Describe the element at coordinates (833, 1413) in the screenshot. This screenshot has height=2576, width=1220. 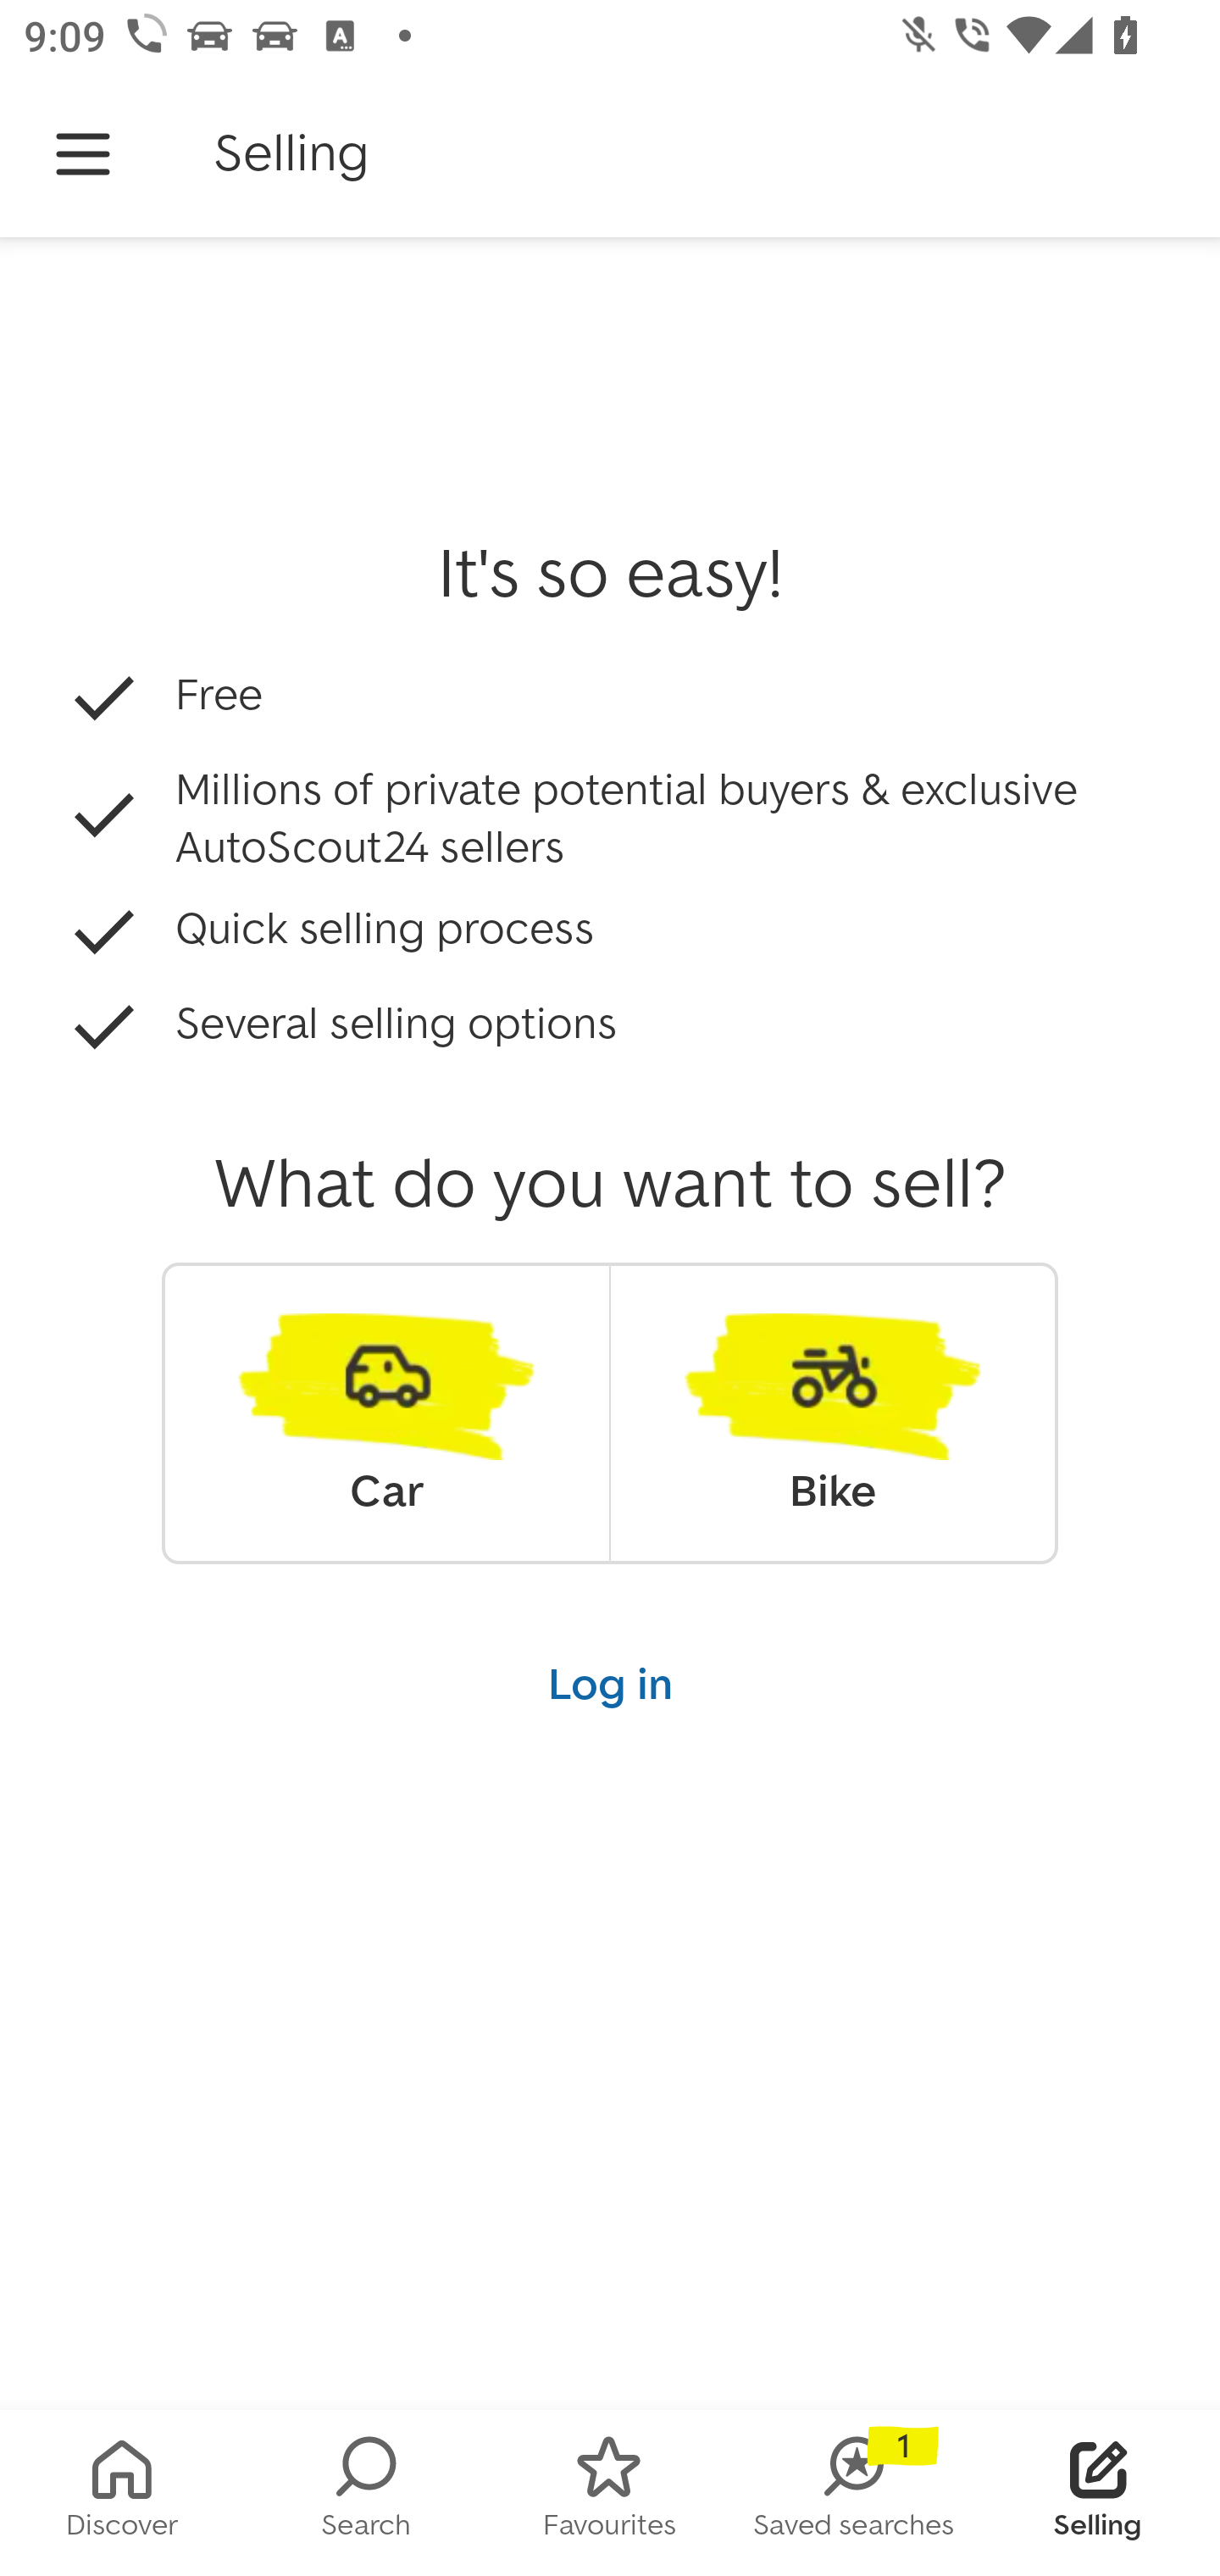
I see `Bike` at that location.